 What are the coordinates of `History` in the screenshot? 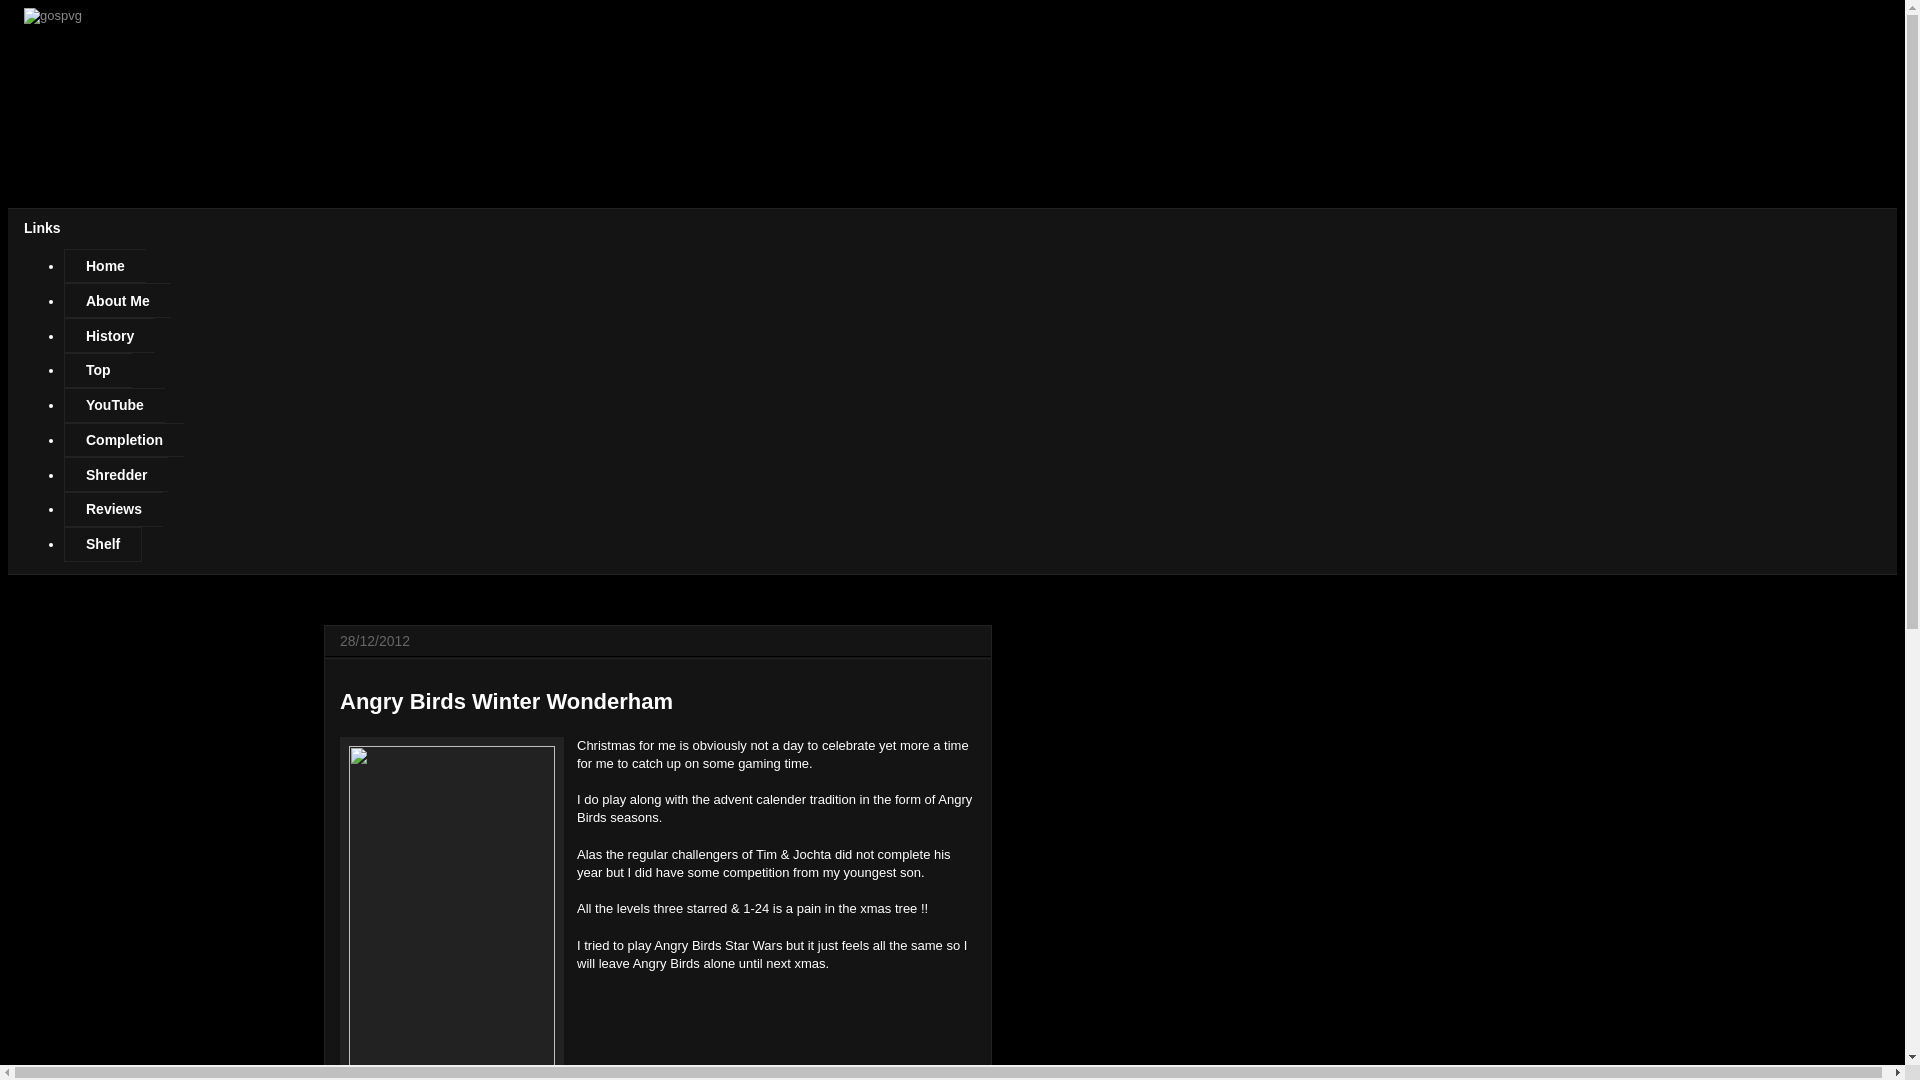 It's located at (109, 335).